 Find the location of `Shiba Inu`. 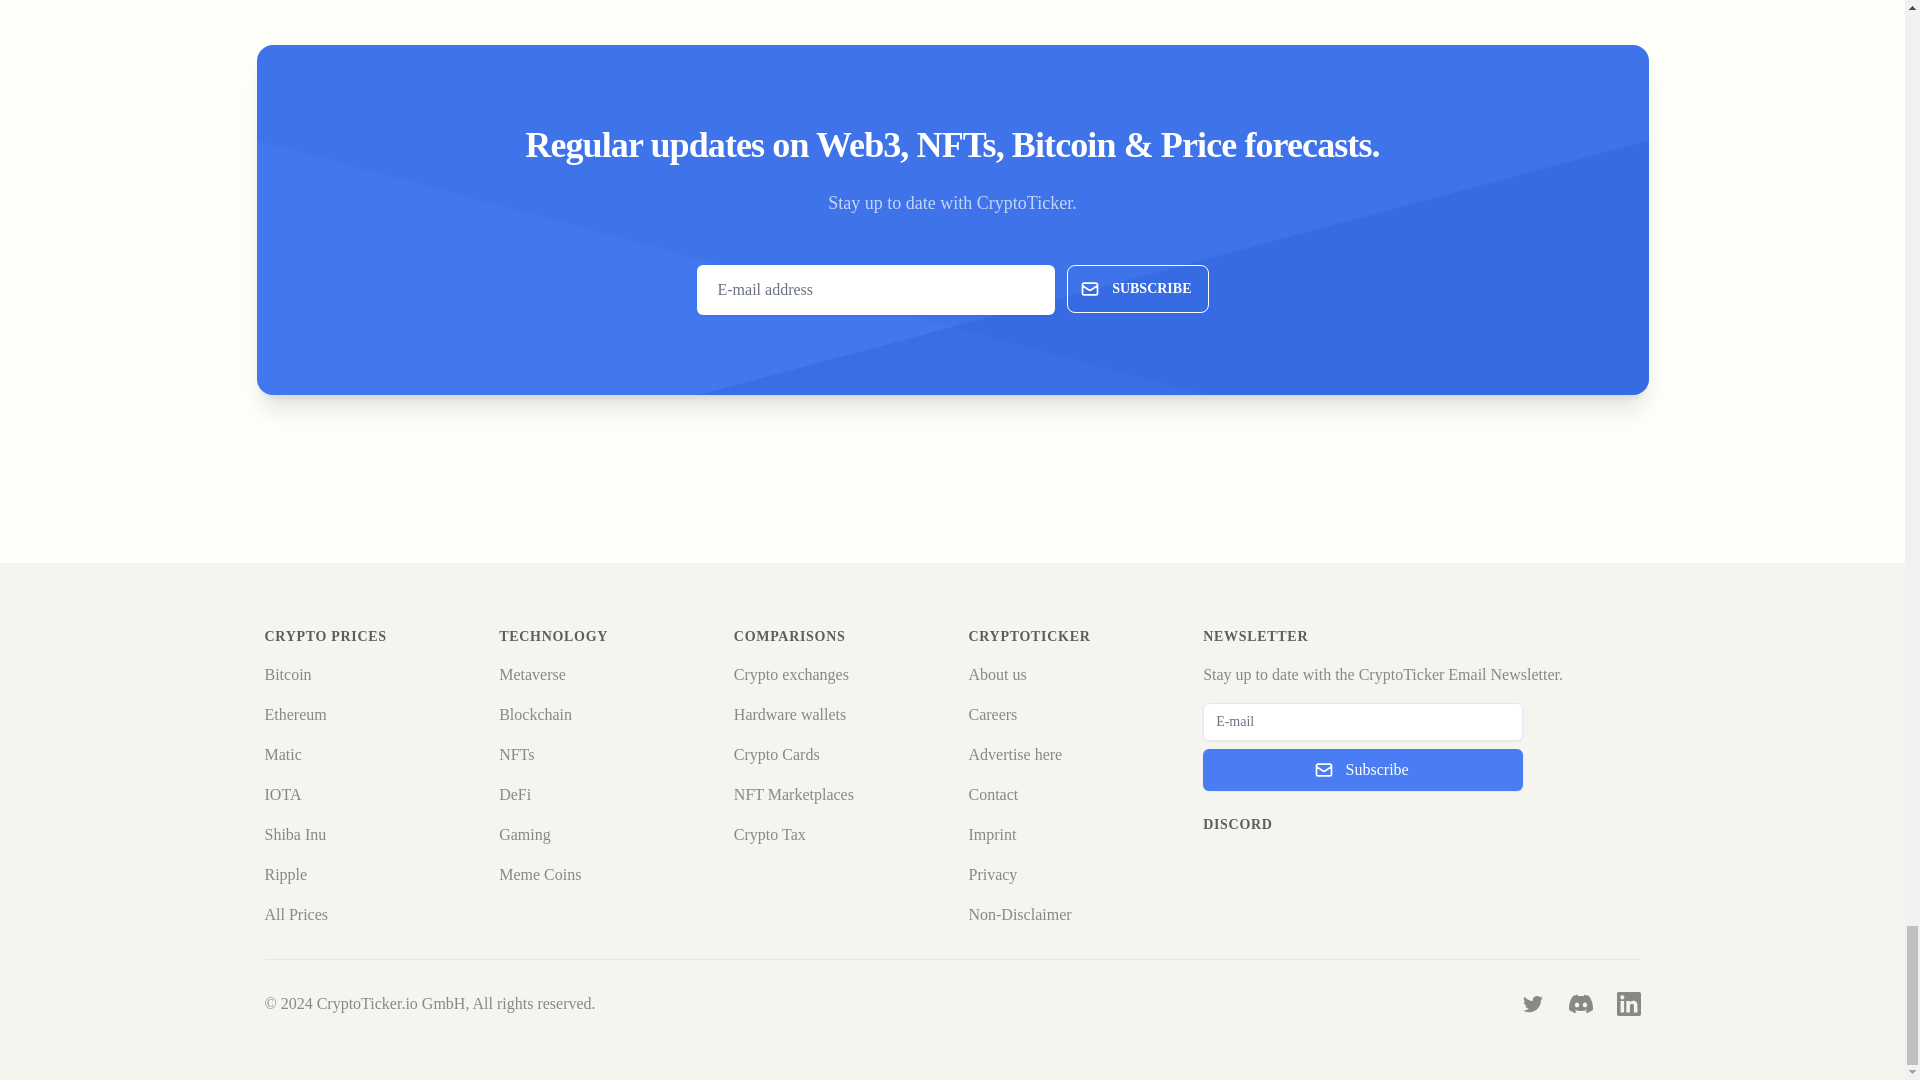

Shiba Inu is located at coordinates (295, 834).